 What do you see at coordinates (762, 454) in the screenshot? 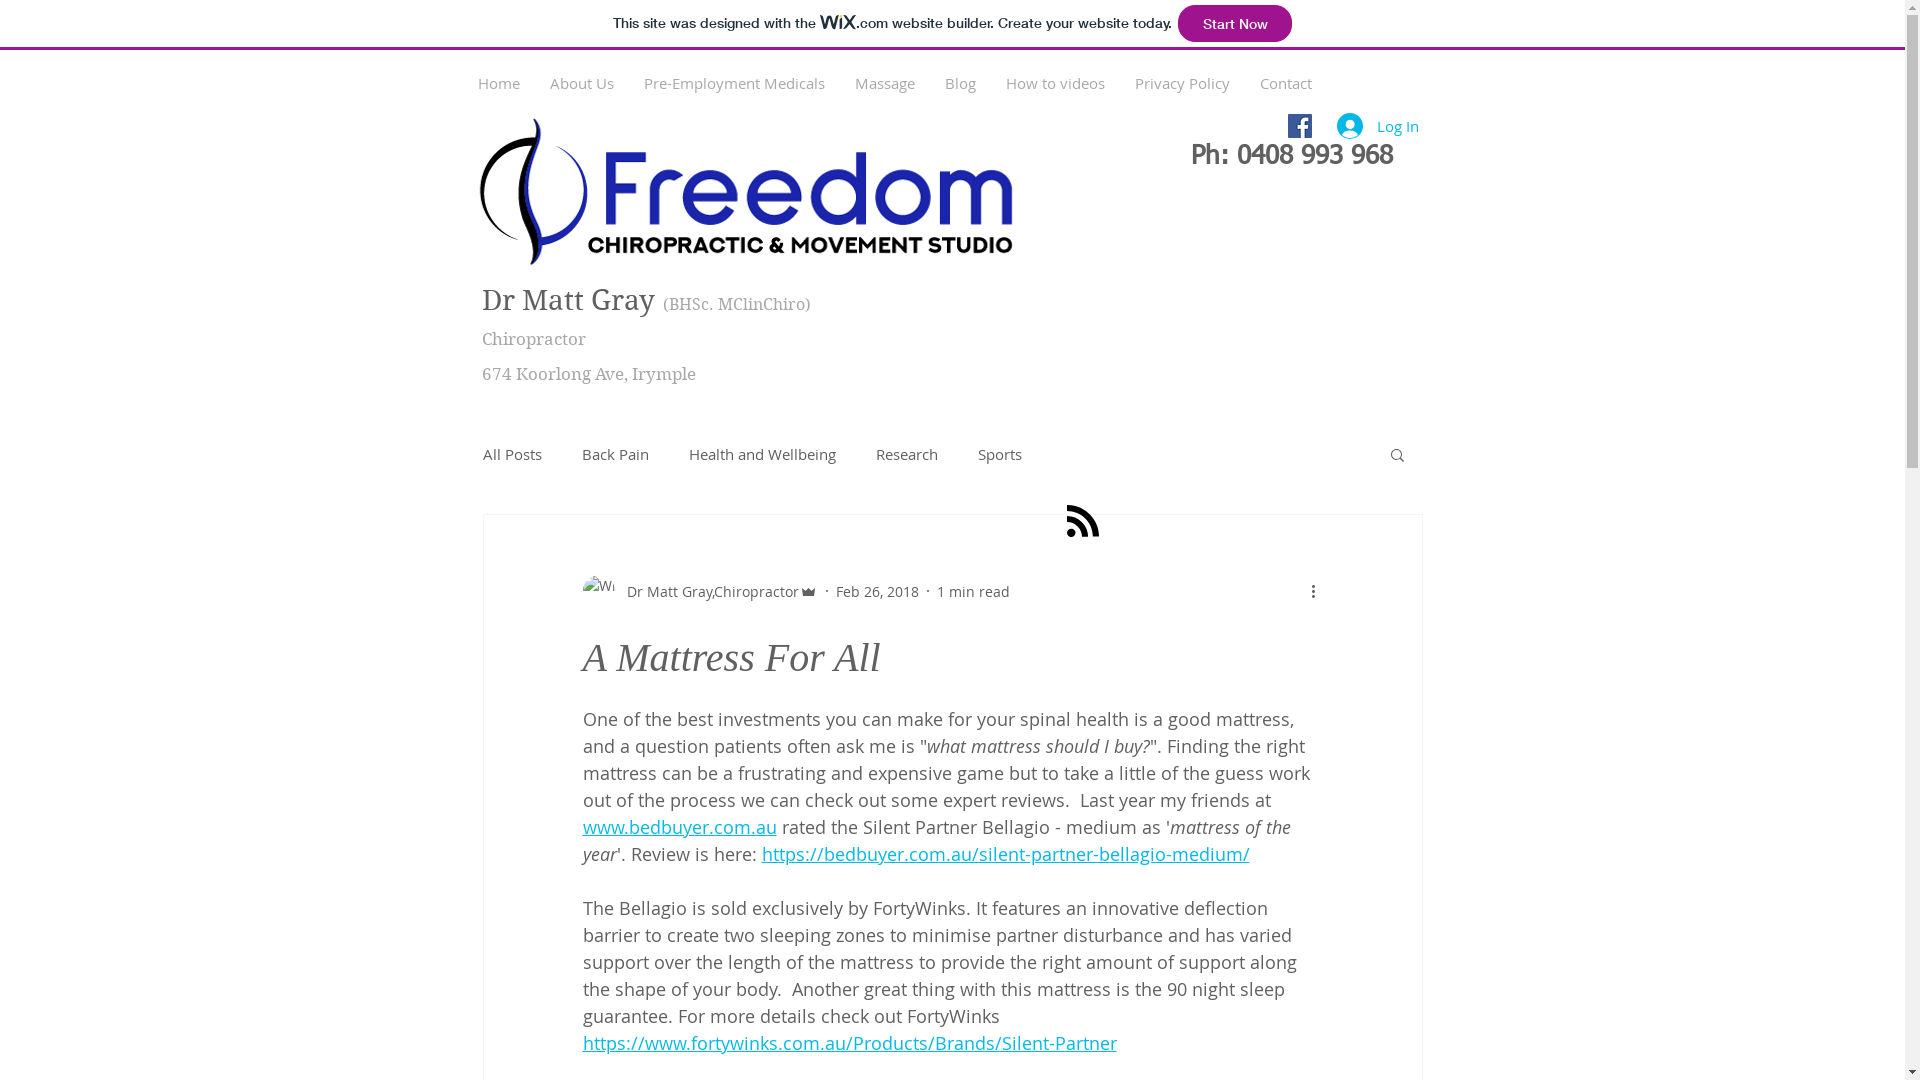
I see `Health and Wellbeing` at bounding box center [762, 454].